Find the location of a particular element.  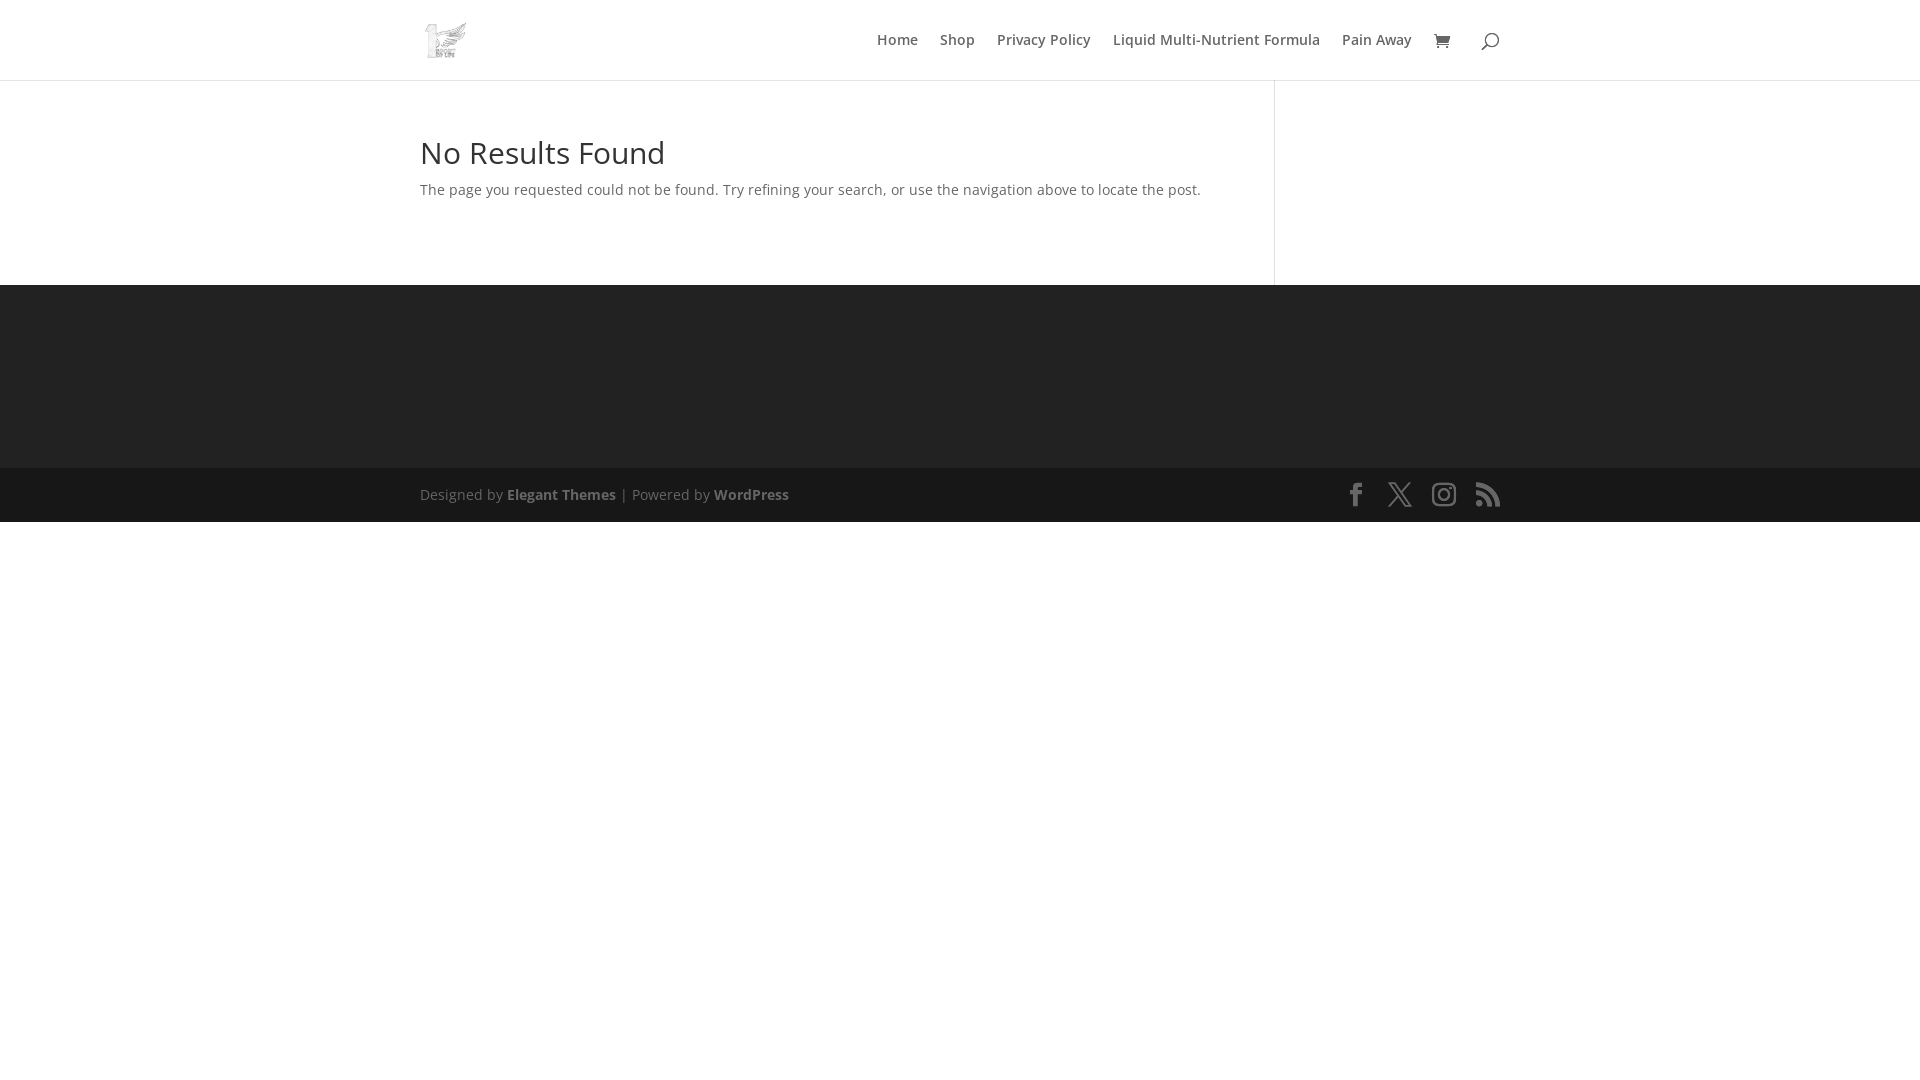

Liquid Multi-Nutrient Formula is located at coordinates (1216, 56).